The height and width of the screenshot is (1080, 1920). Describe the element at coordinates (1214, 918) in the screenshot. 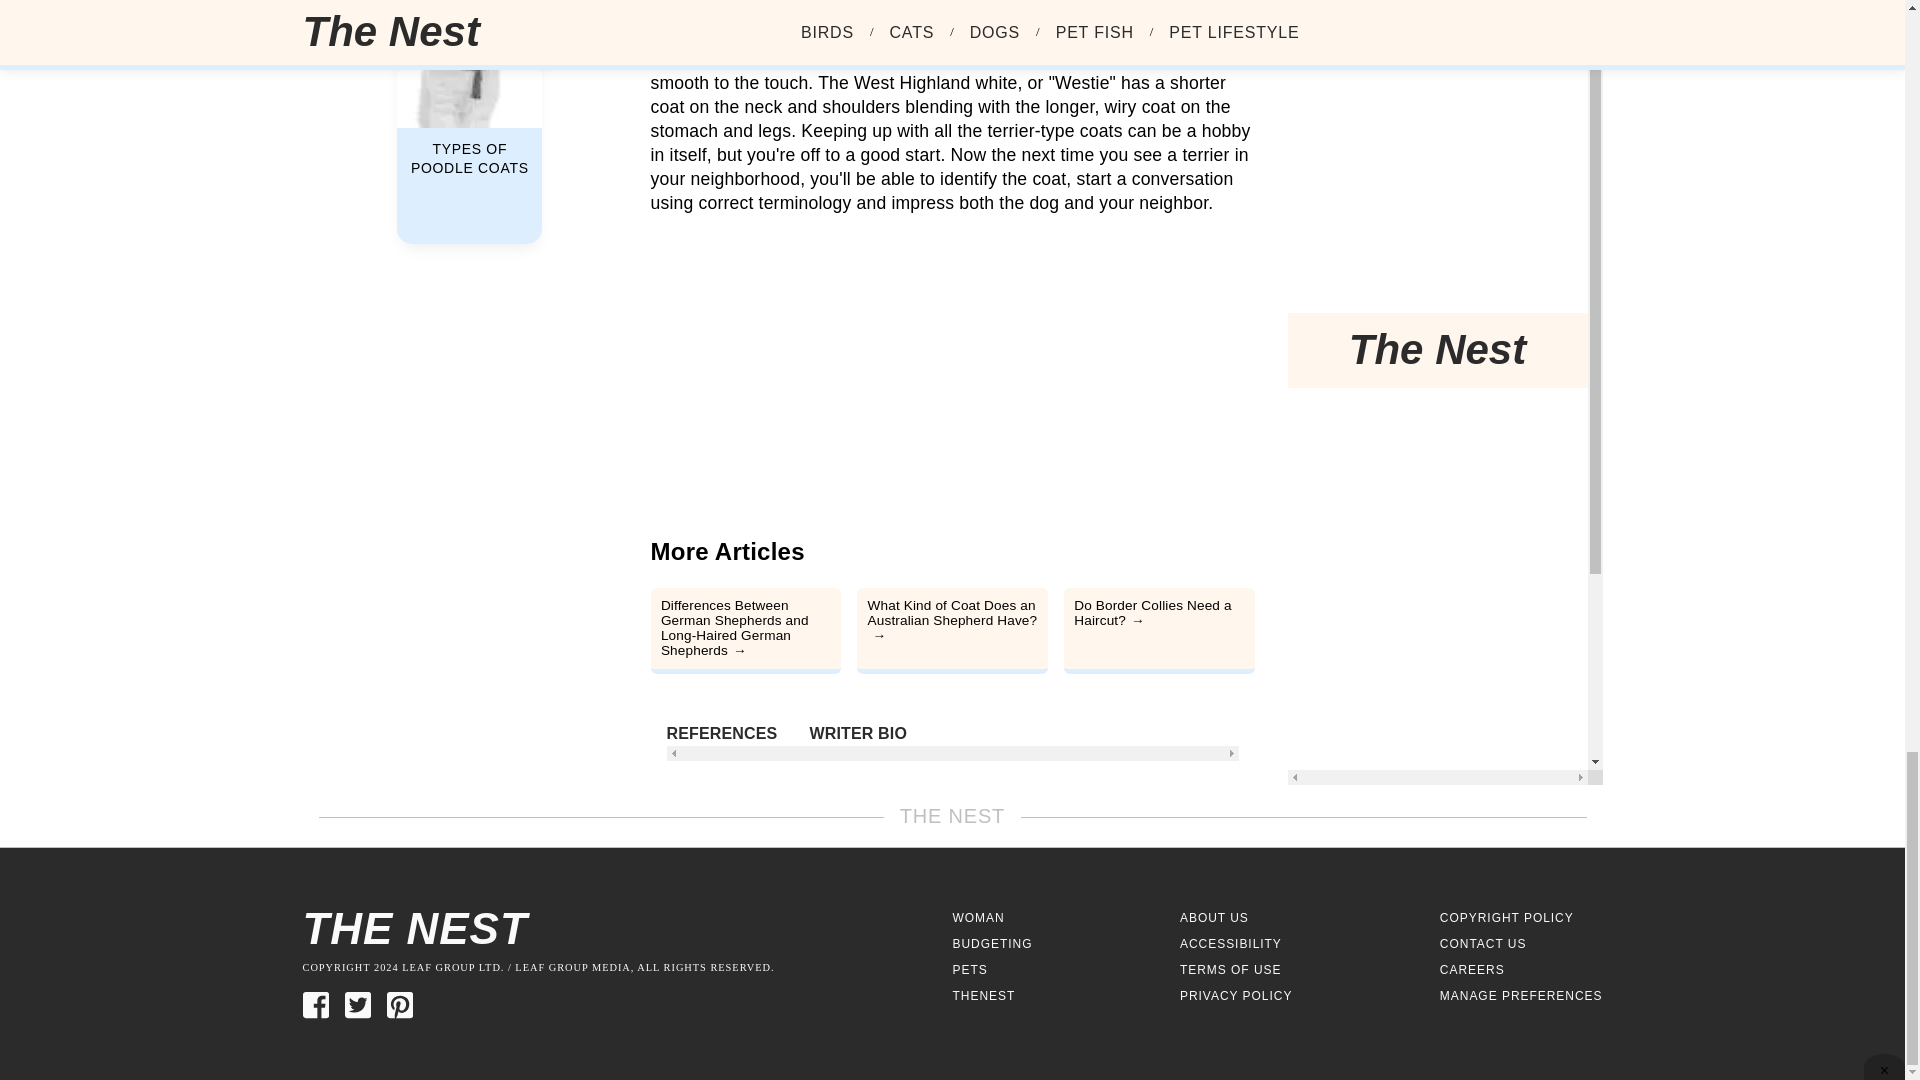

I see `ABOUT US` at that location.